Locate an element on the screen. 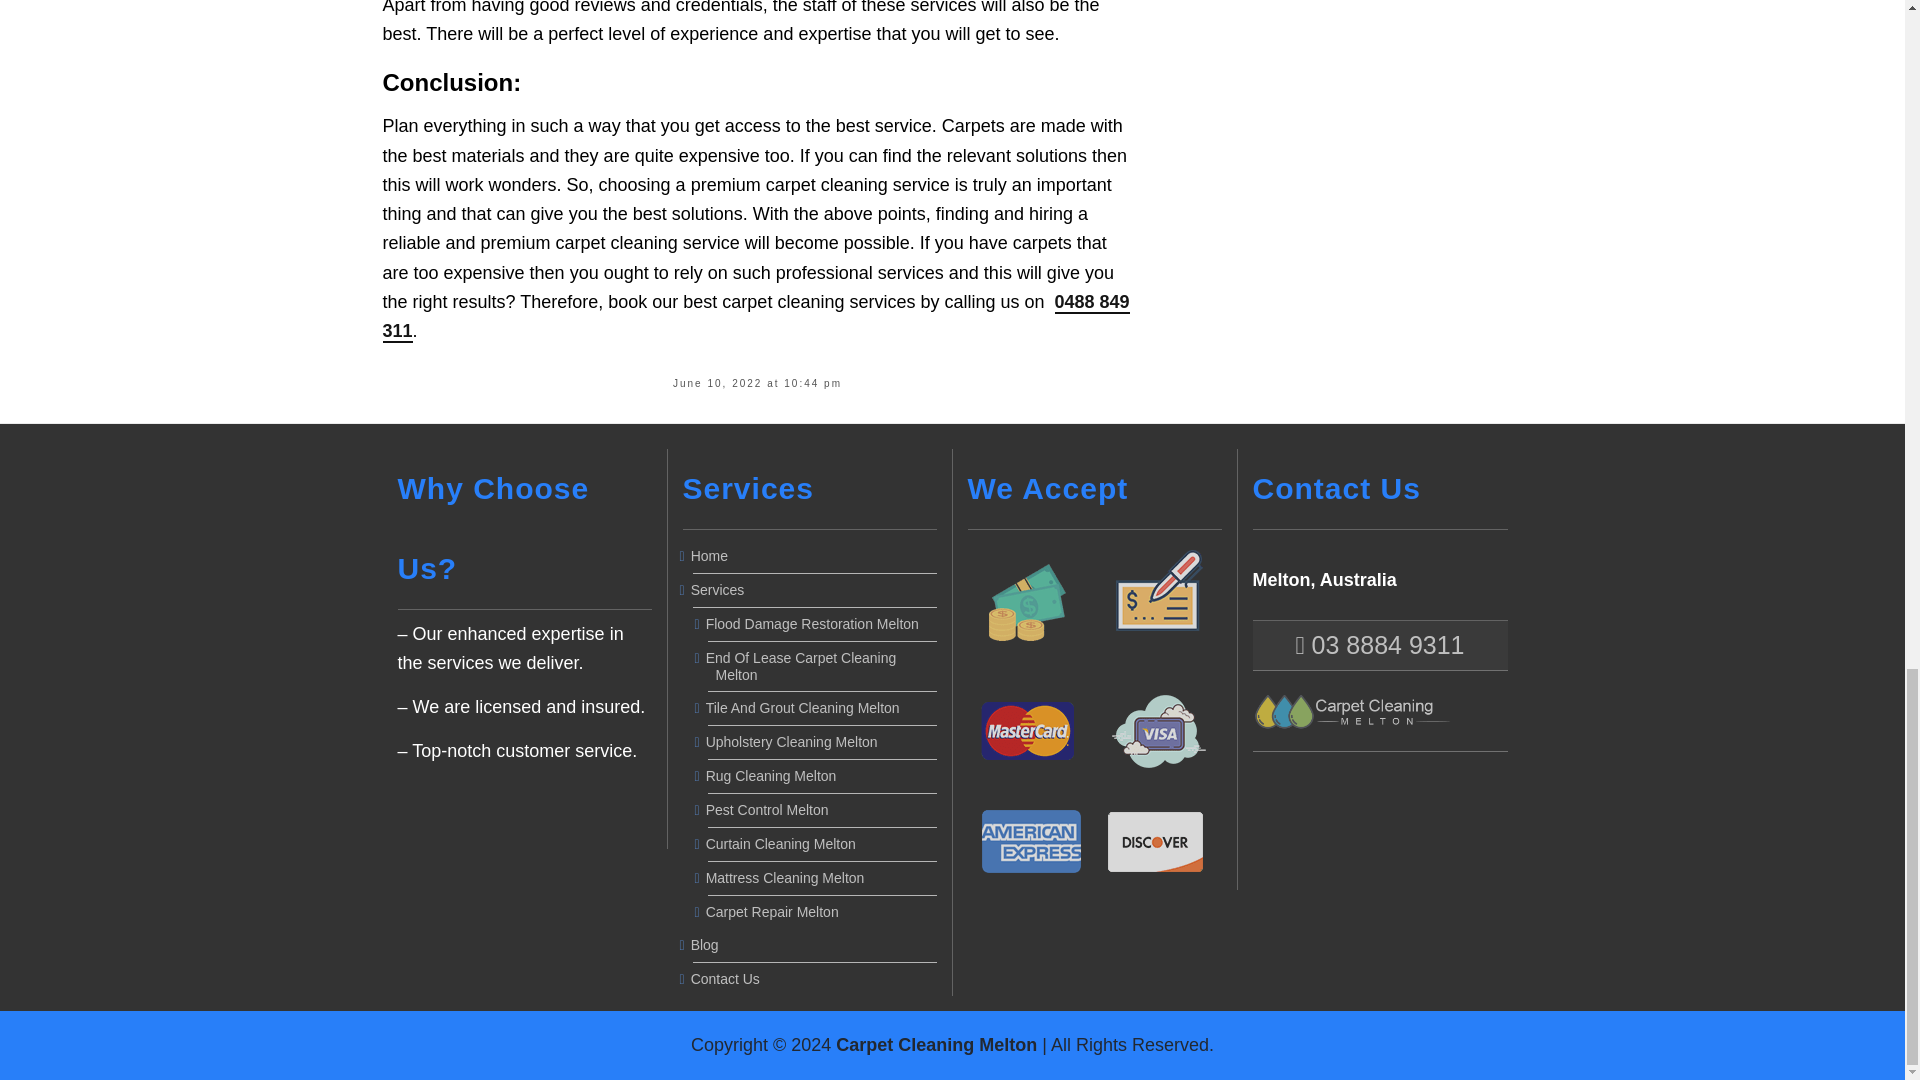 The image size is (1920, 1080). Home is located at coordinates (814, 556).